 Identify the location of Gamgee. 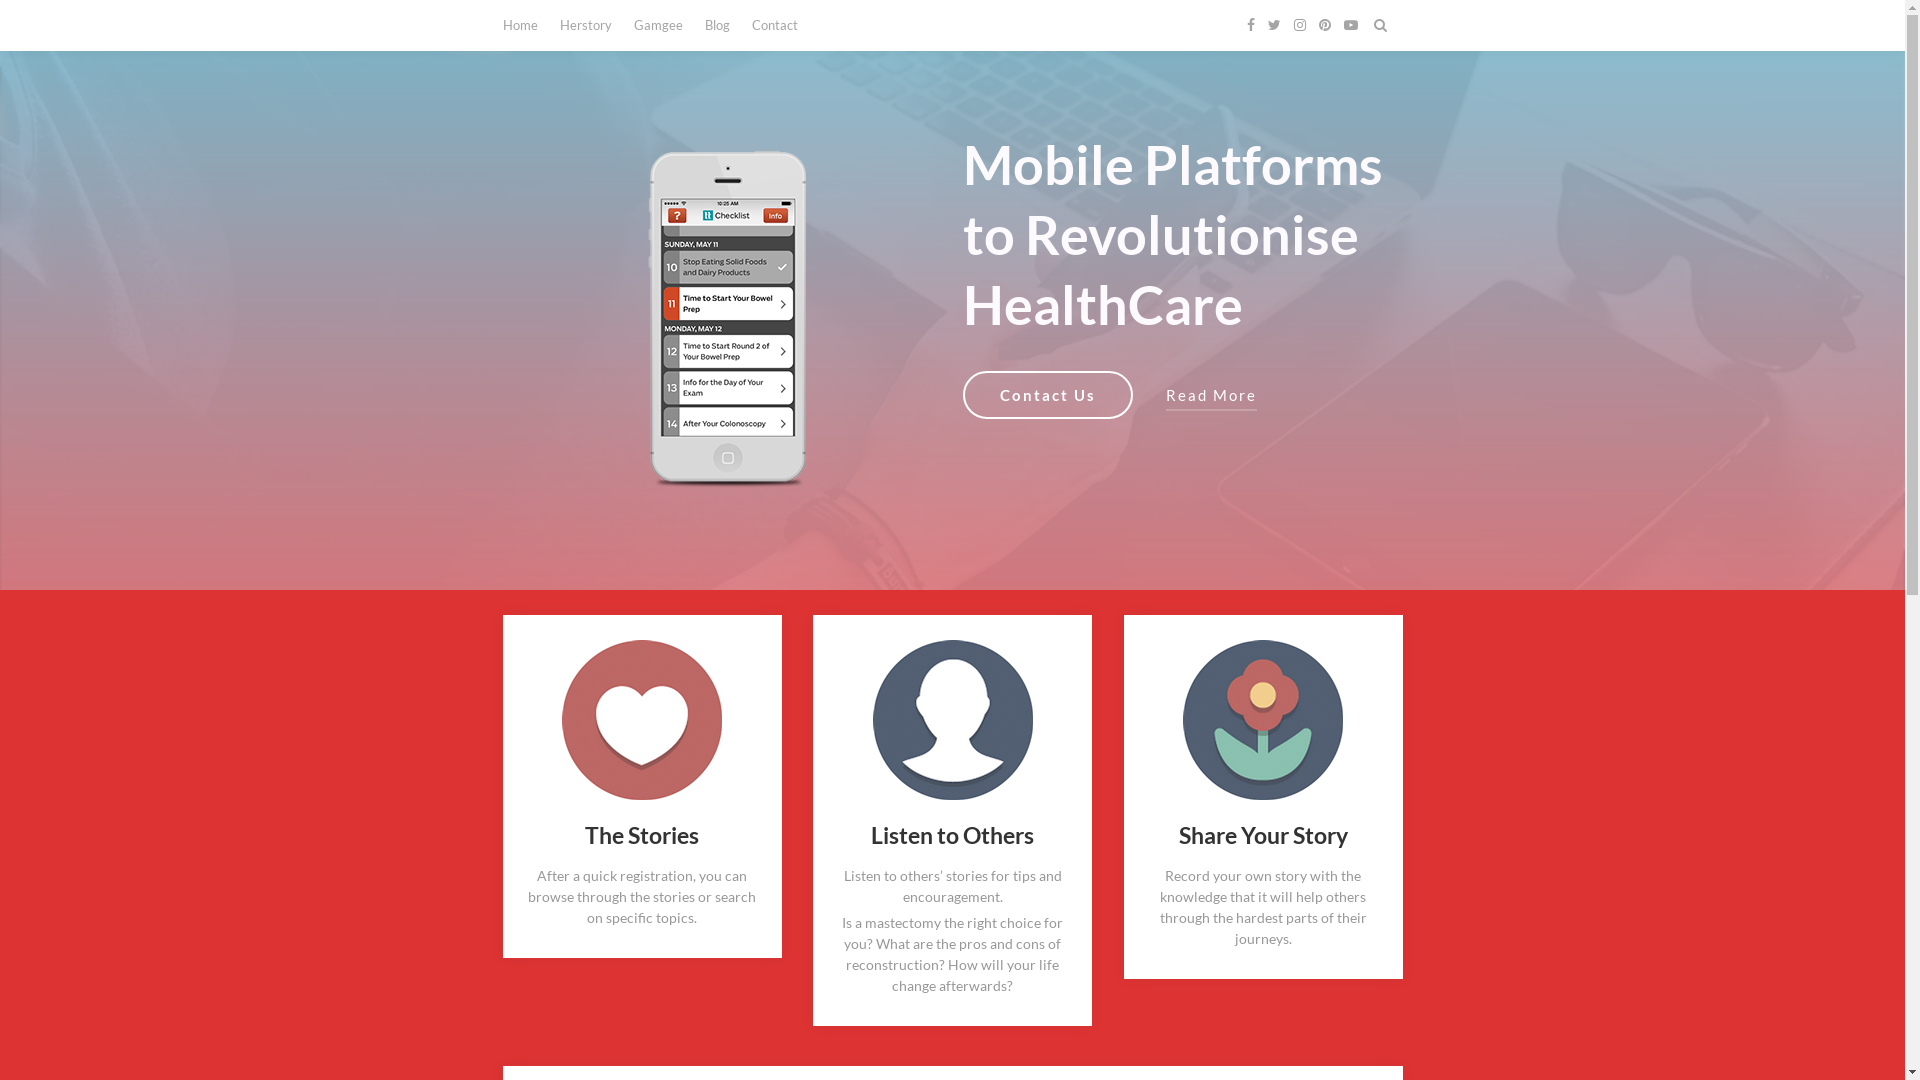
(658, 25).